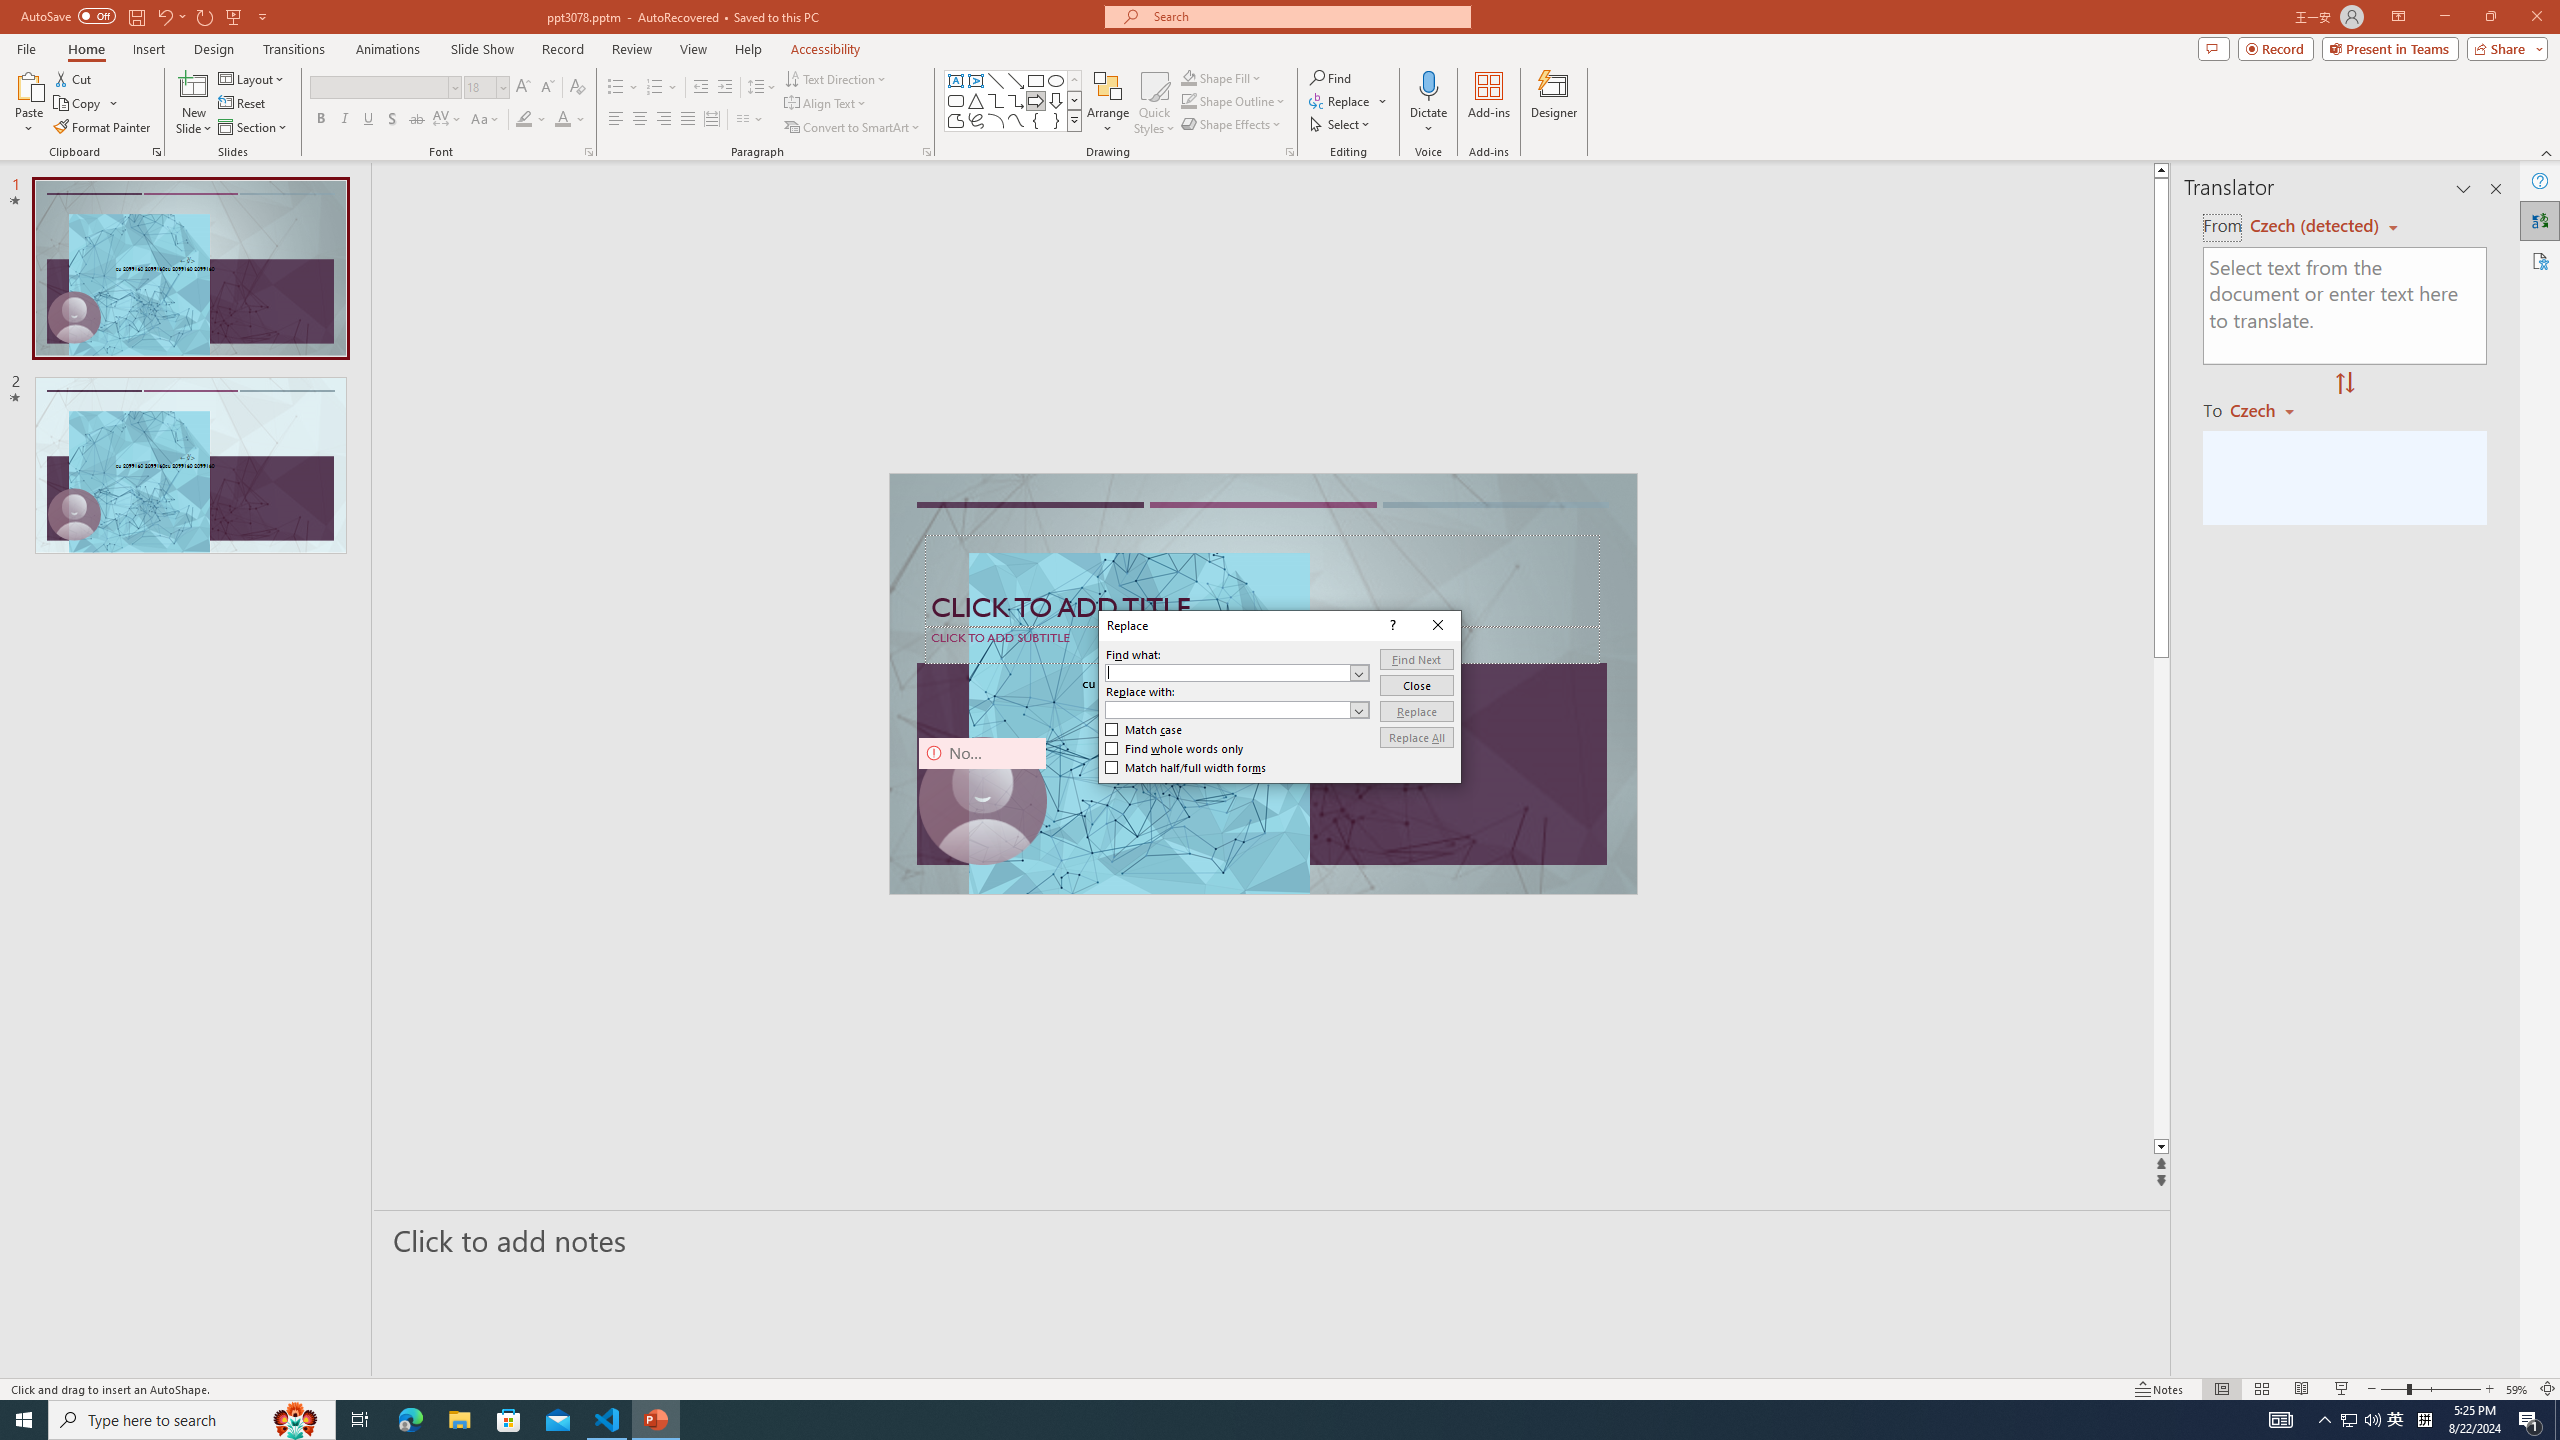 This screenshot has width=2560, height=1440. What do you see at coordinates (956, 100) in the screenshot?
I see `Rectangle: Rounded Corners` at bounding box center [956, 100].